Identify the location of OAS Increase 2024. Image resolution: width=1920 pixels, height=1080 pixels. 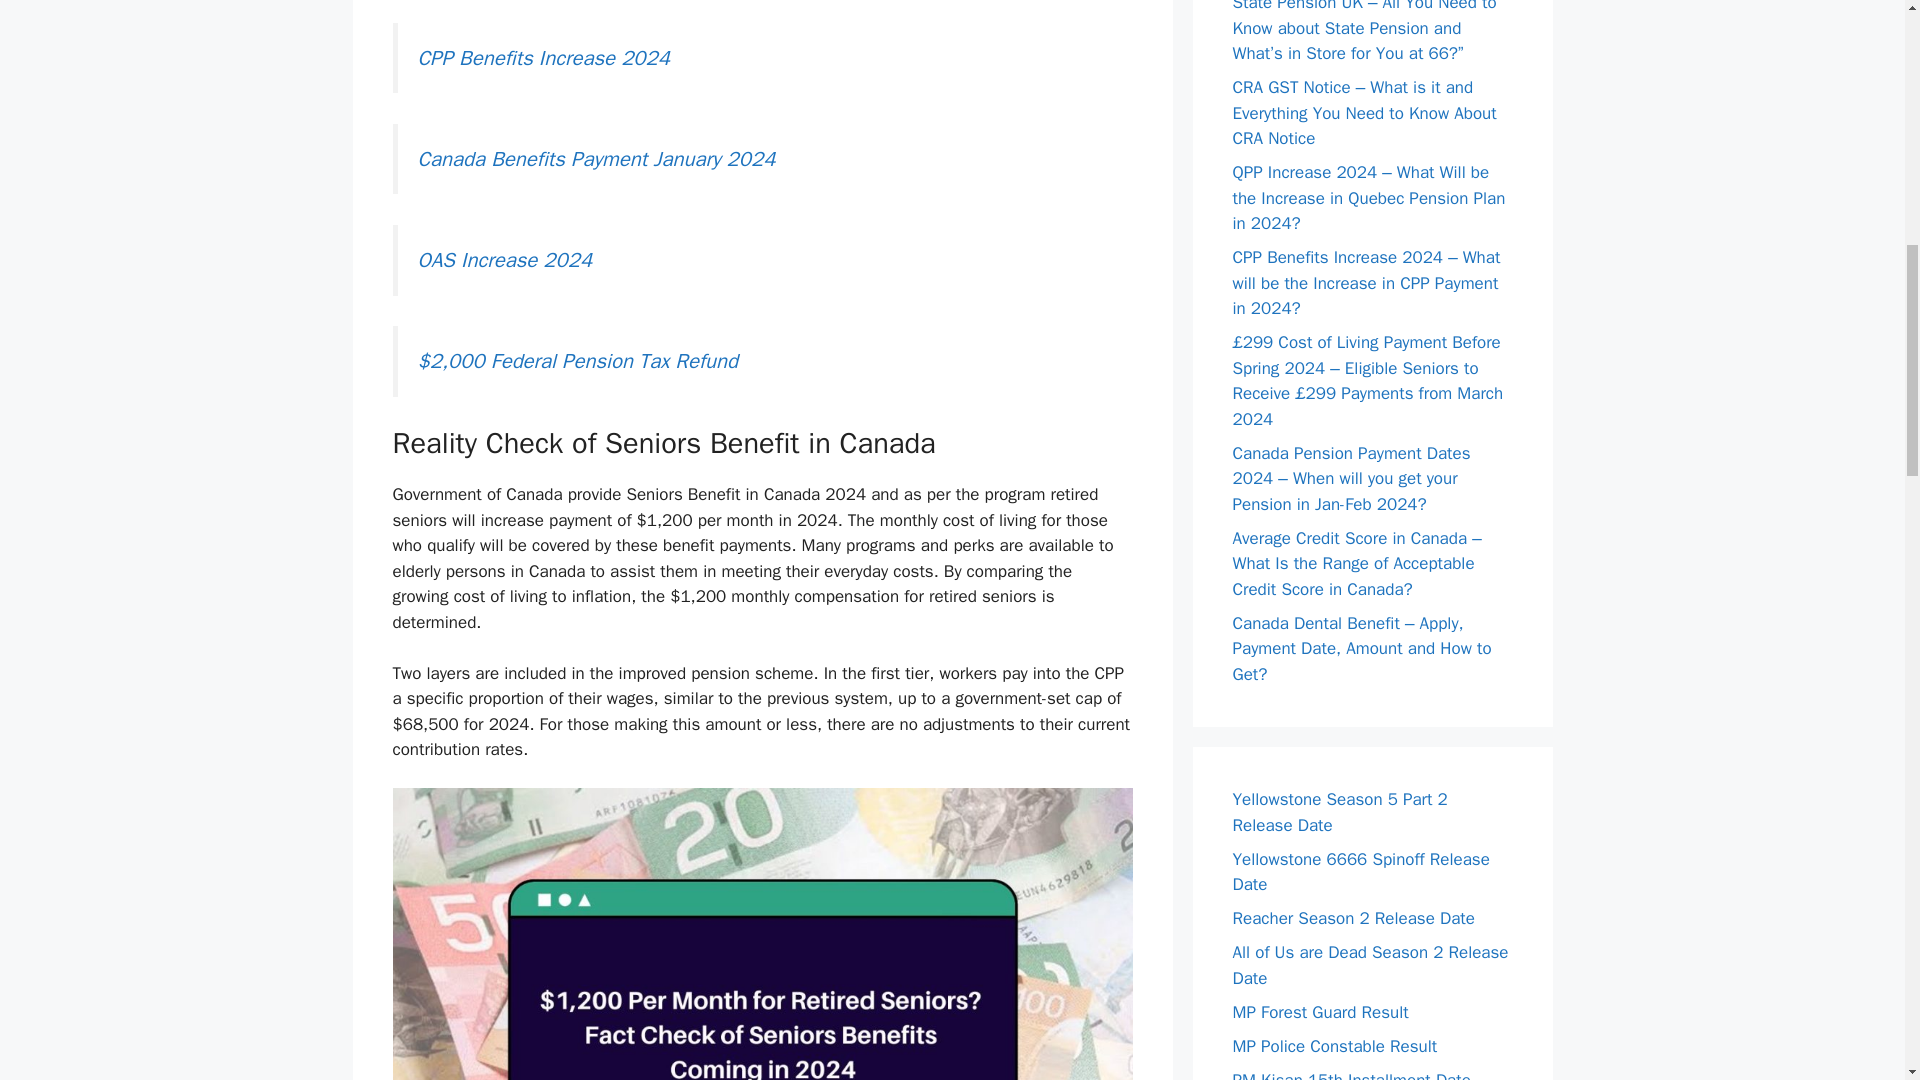
(506, 260).